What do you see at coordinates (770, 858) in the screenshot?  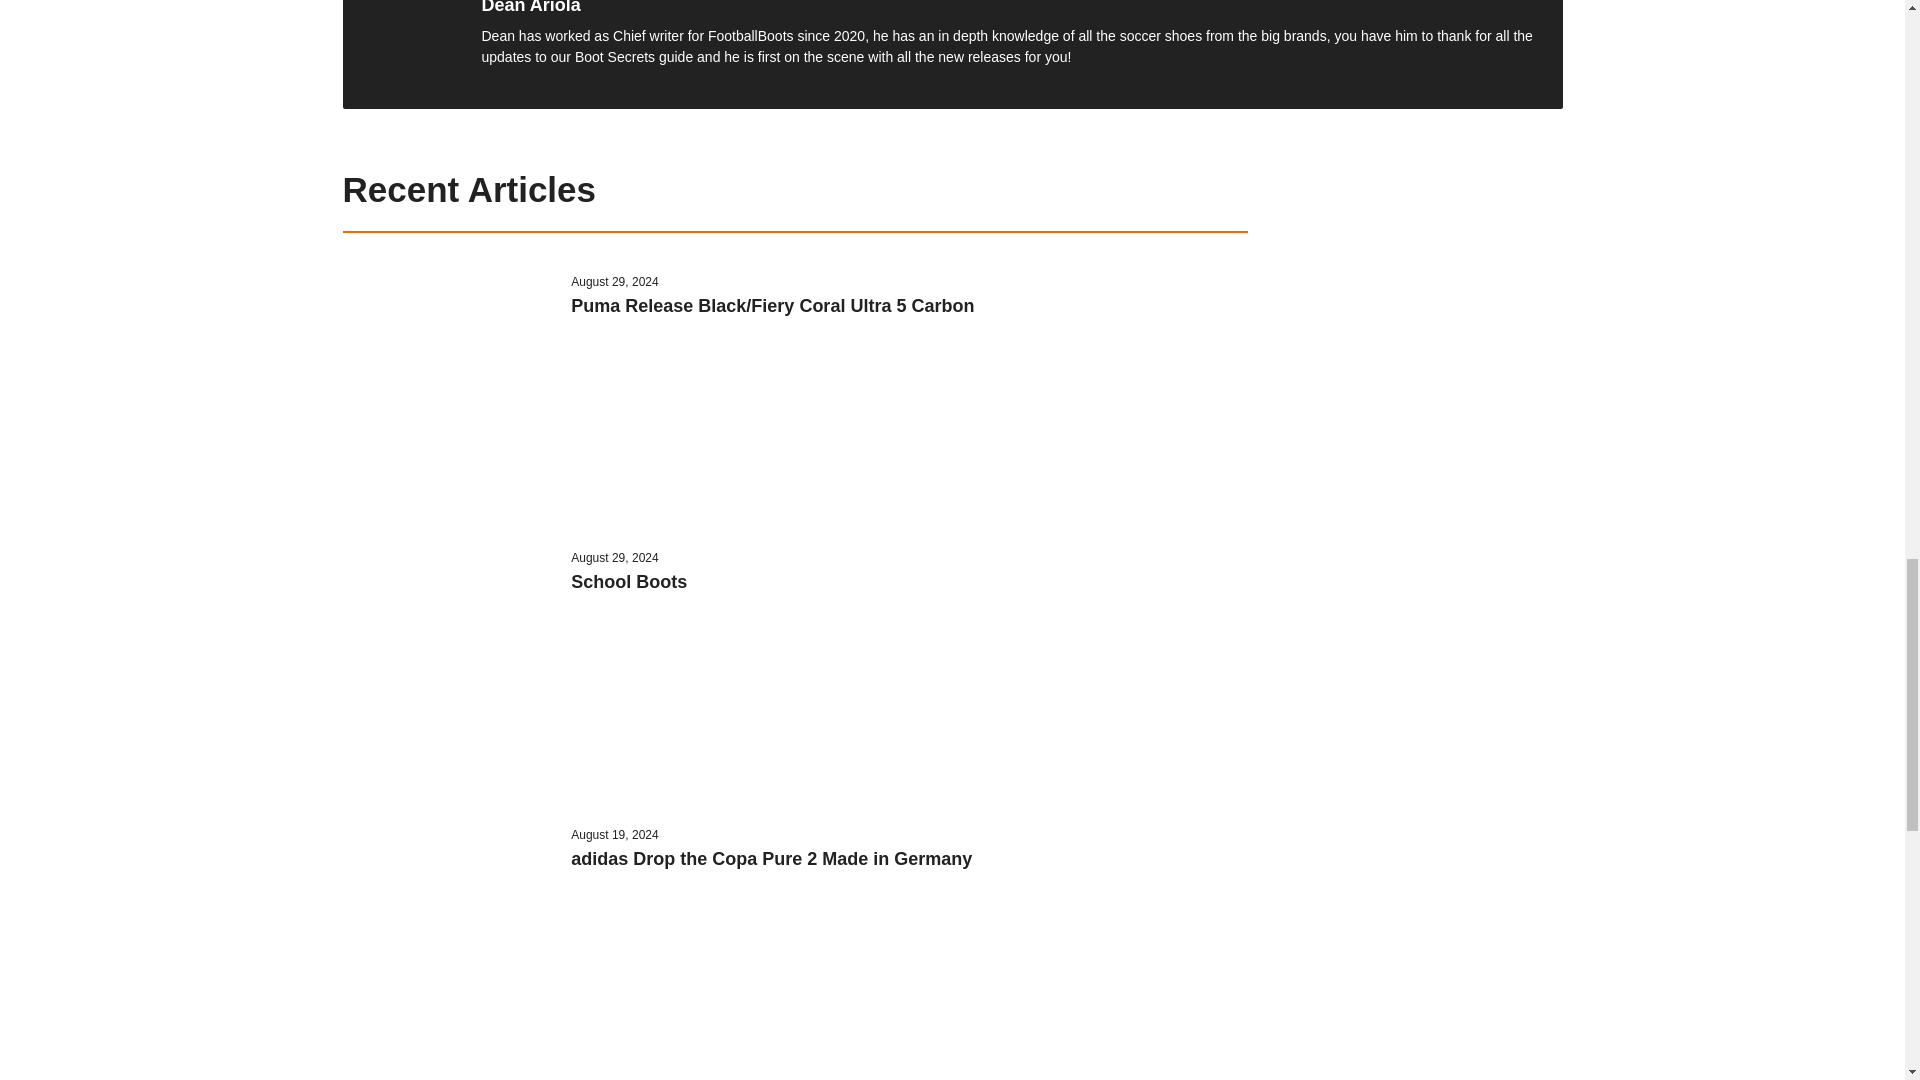 I see `adidas Drop the Copa Pure 2 Made in Germany` at bounding box center [770, 858].